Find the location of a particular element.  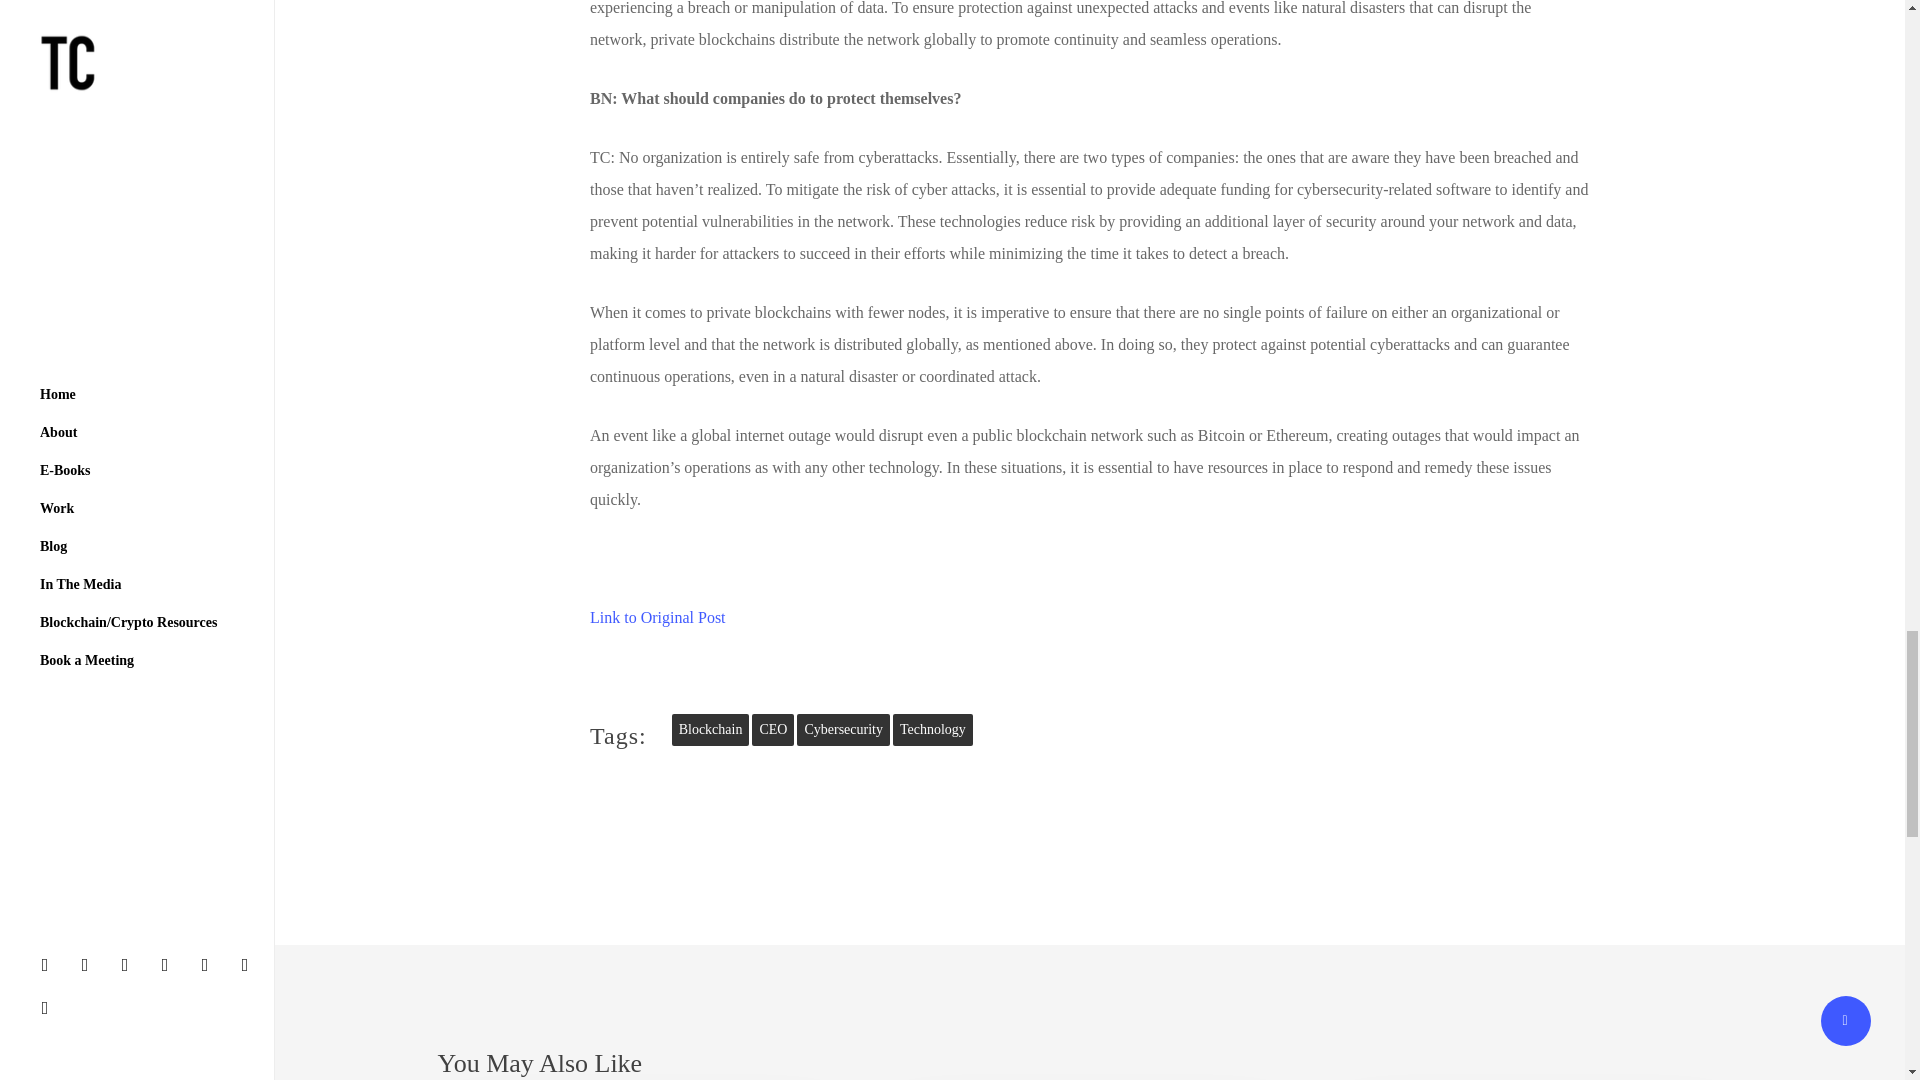

Cybersecurity is located at coordinates (843, 730).